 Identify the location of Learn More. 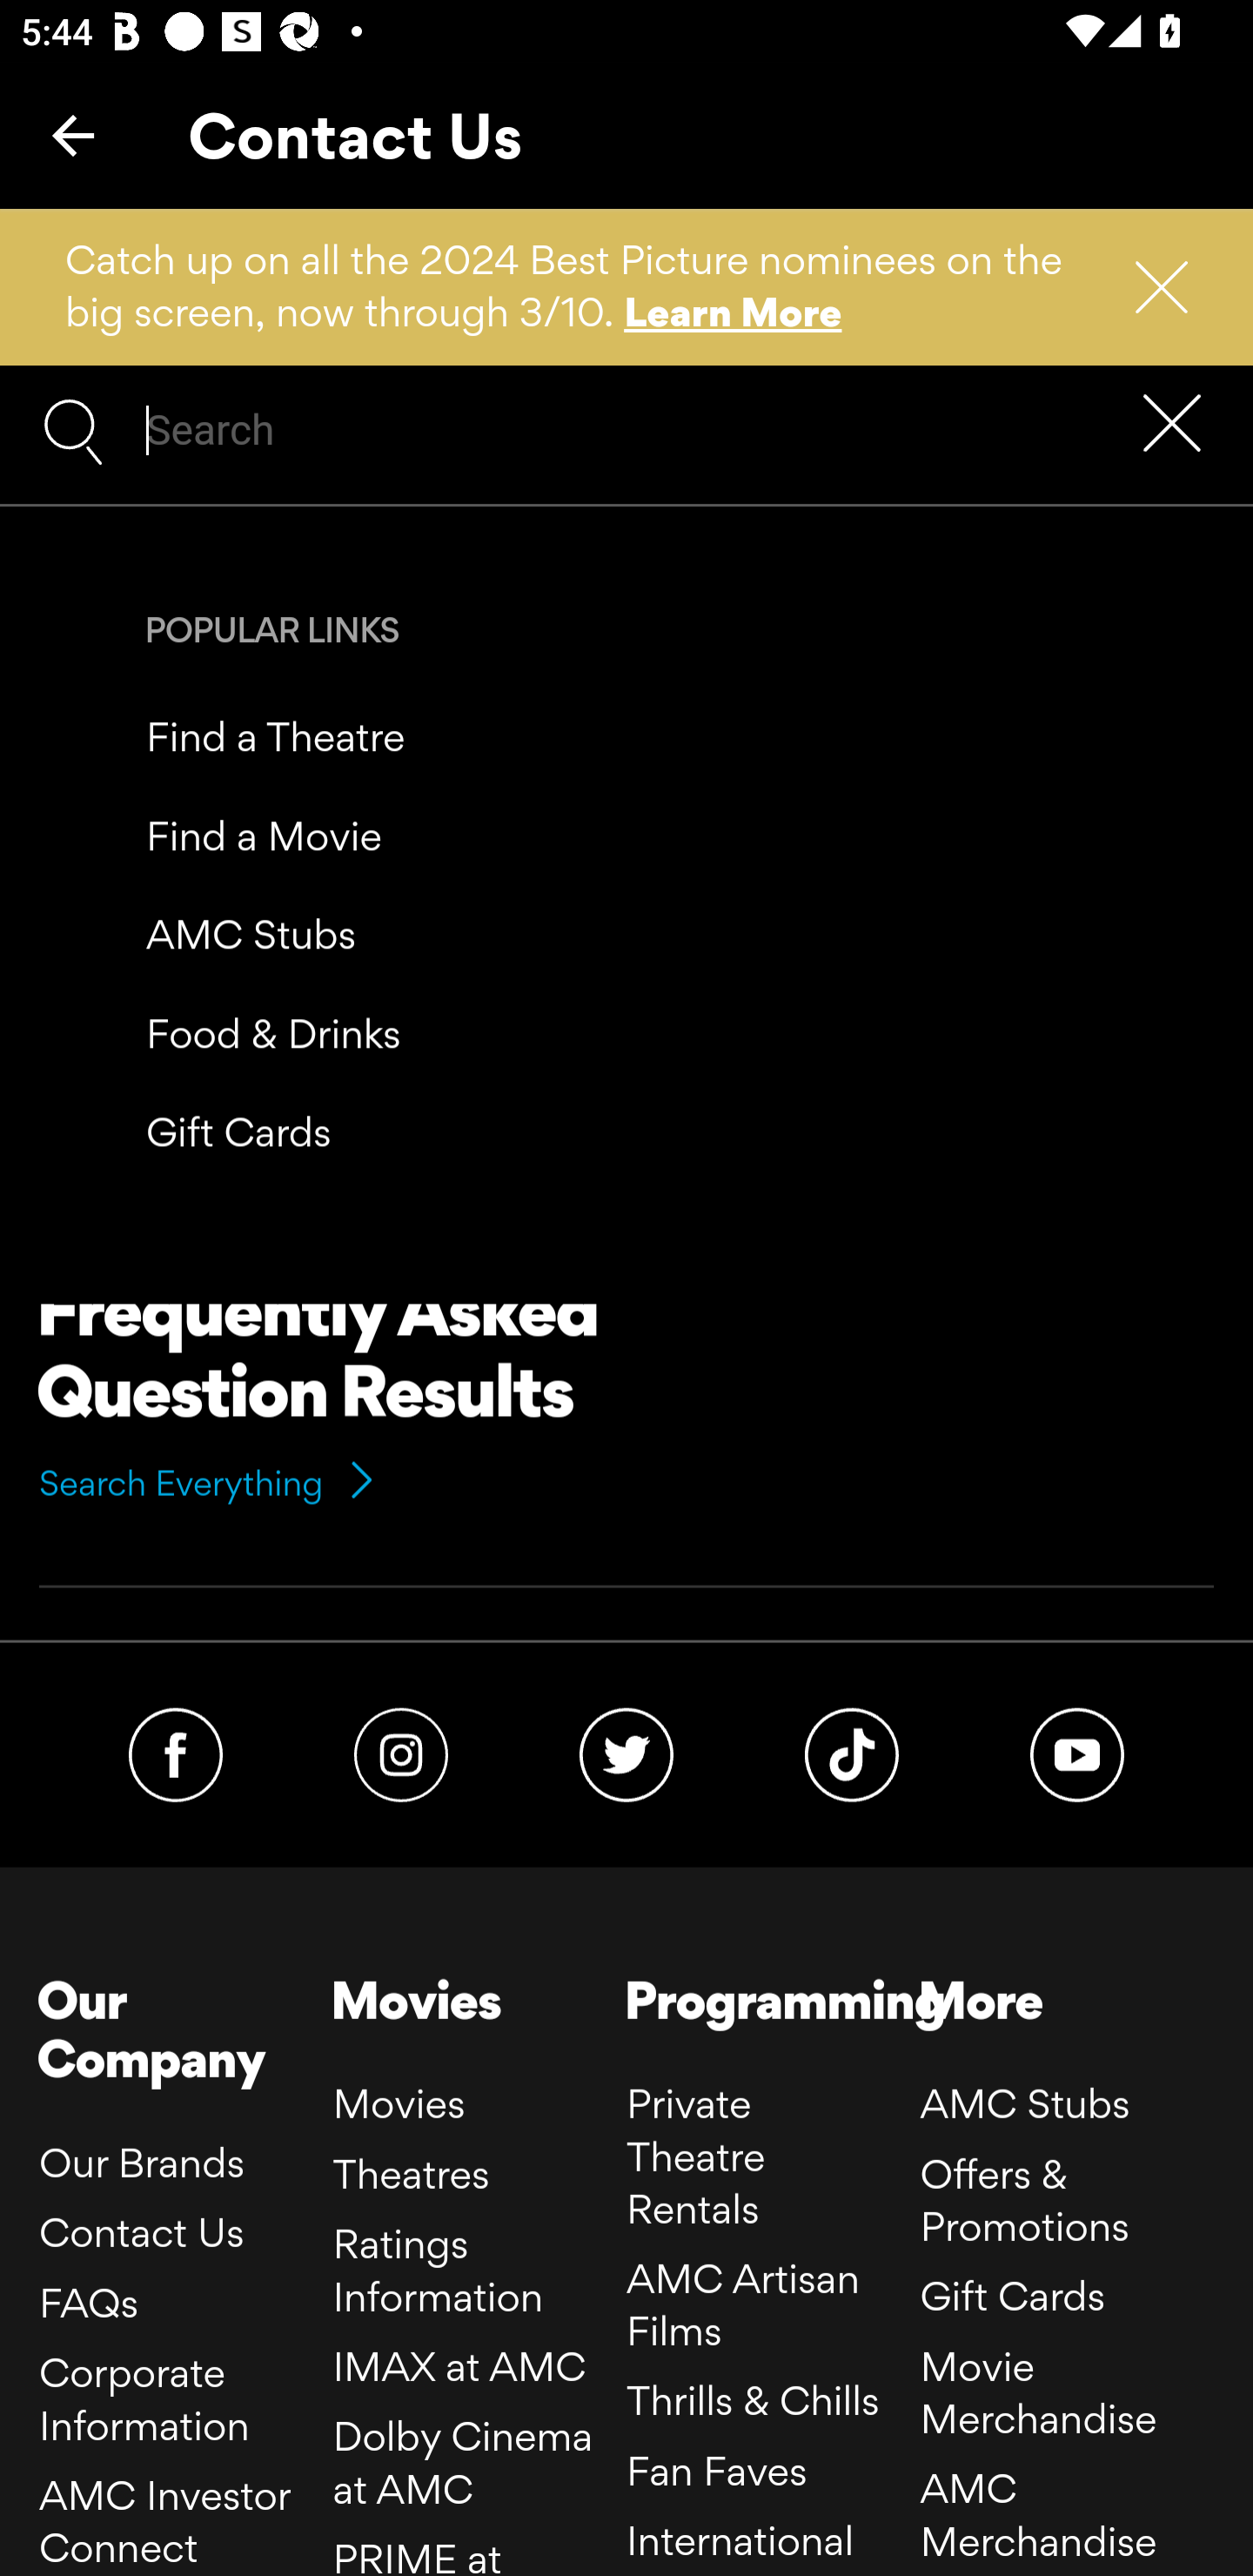
(734, 312).